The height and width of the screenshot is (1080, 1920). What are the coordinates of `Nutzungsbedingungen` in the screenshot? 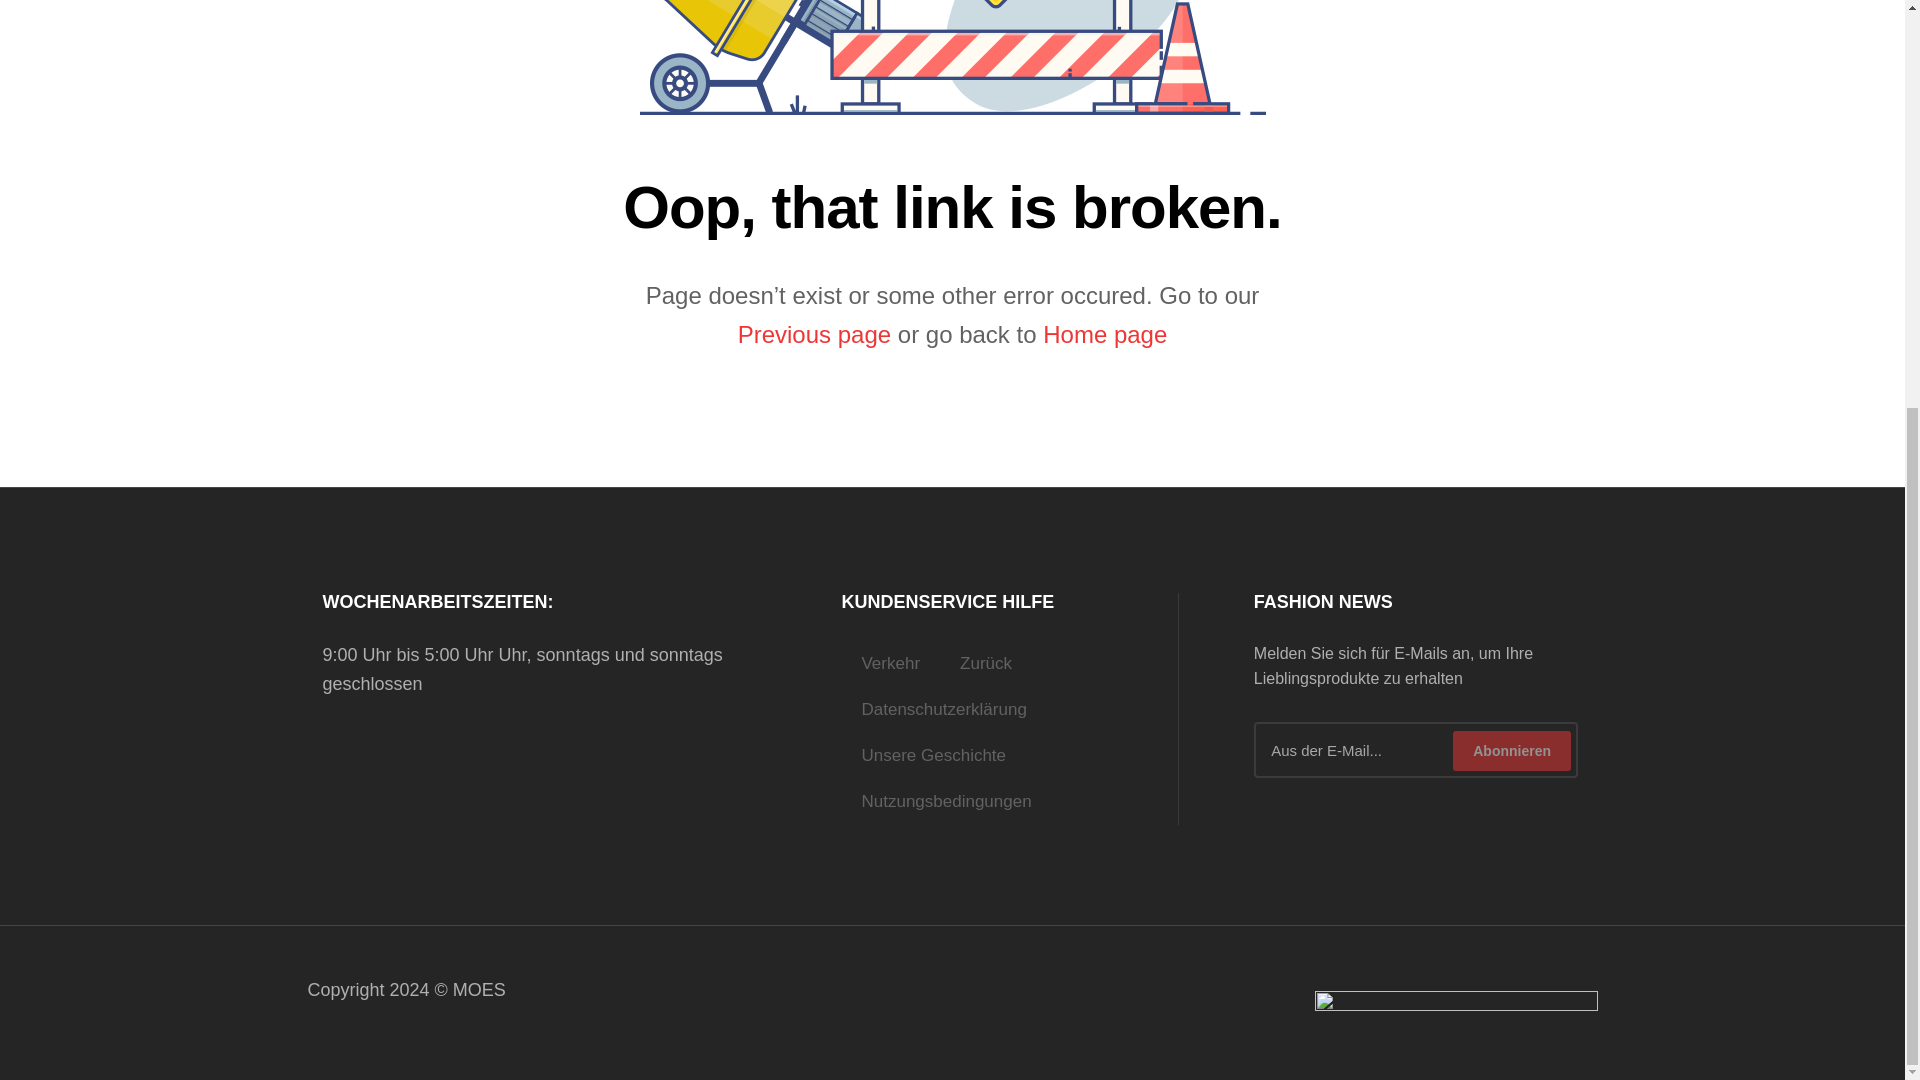 It's located at (945, 802).